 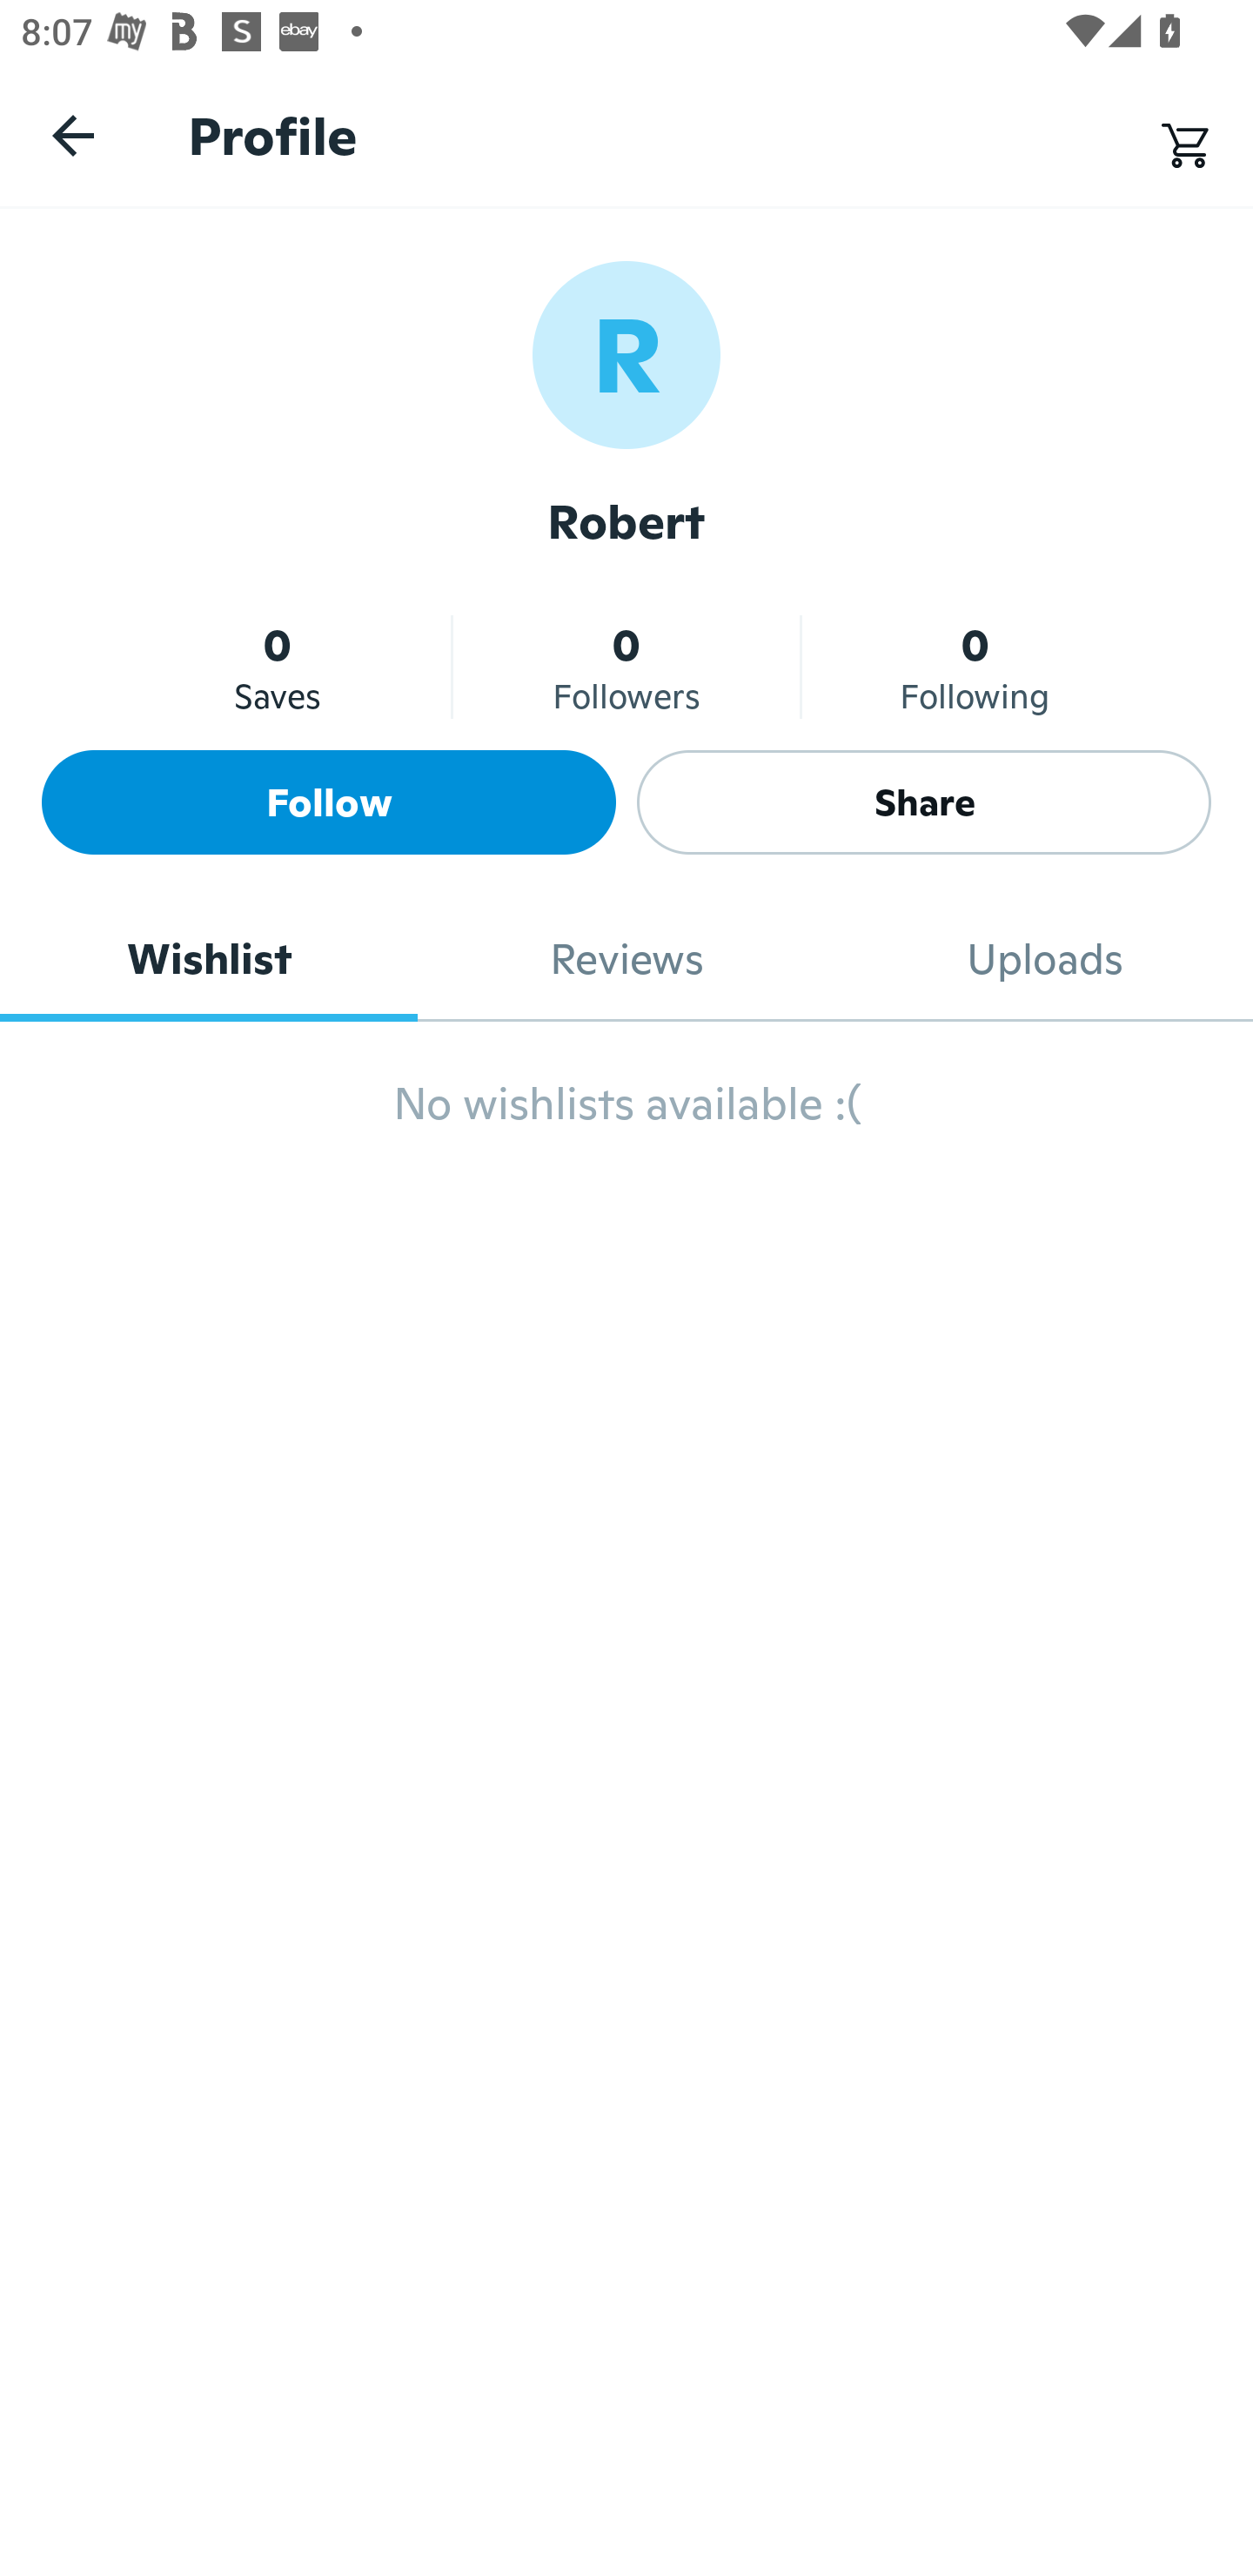 What do you see at coordinates (1044, 959) in the screenshot?
I see `Uploads` at bounding box center [1044, 959].